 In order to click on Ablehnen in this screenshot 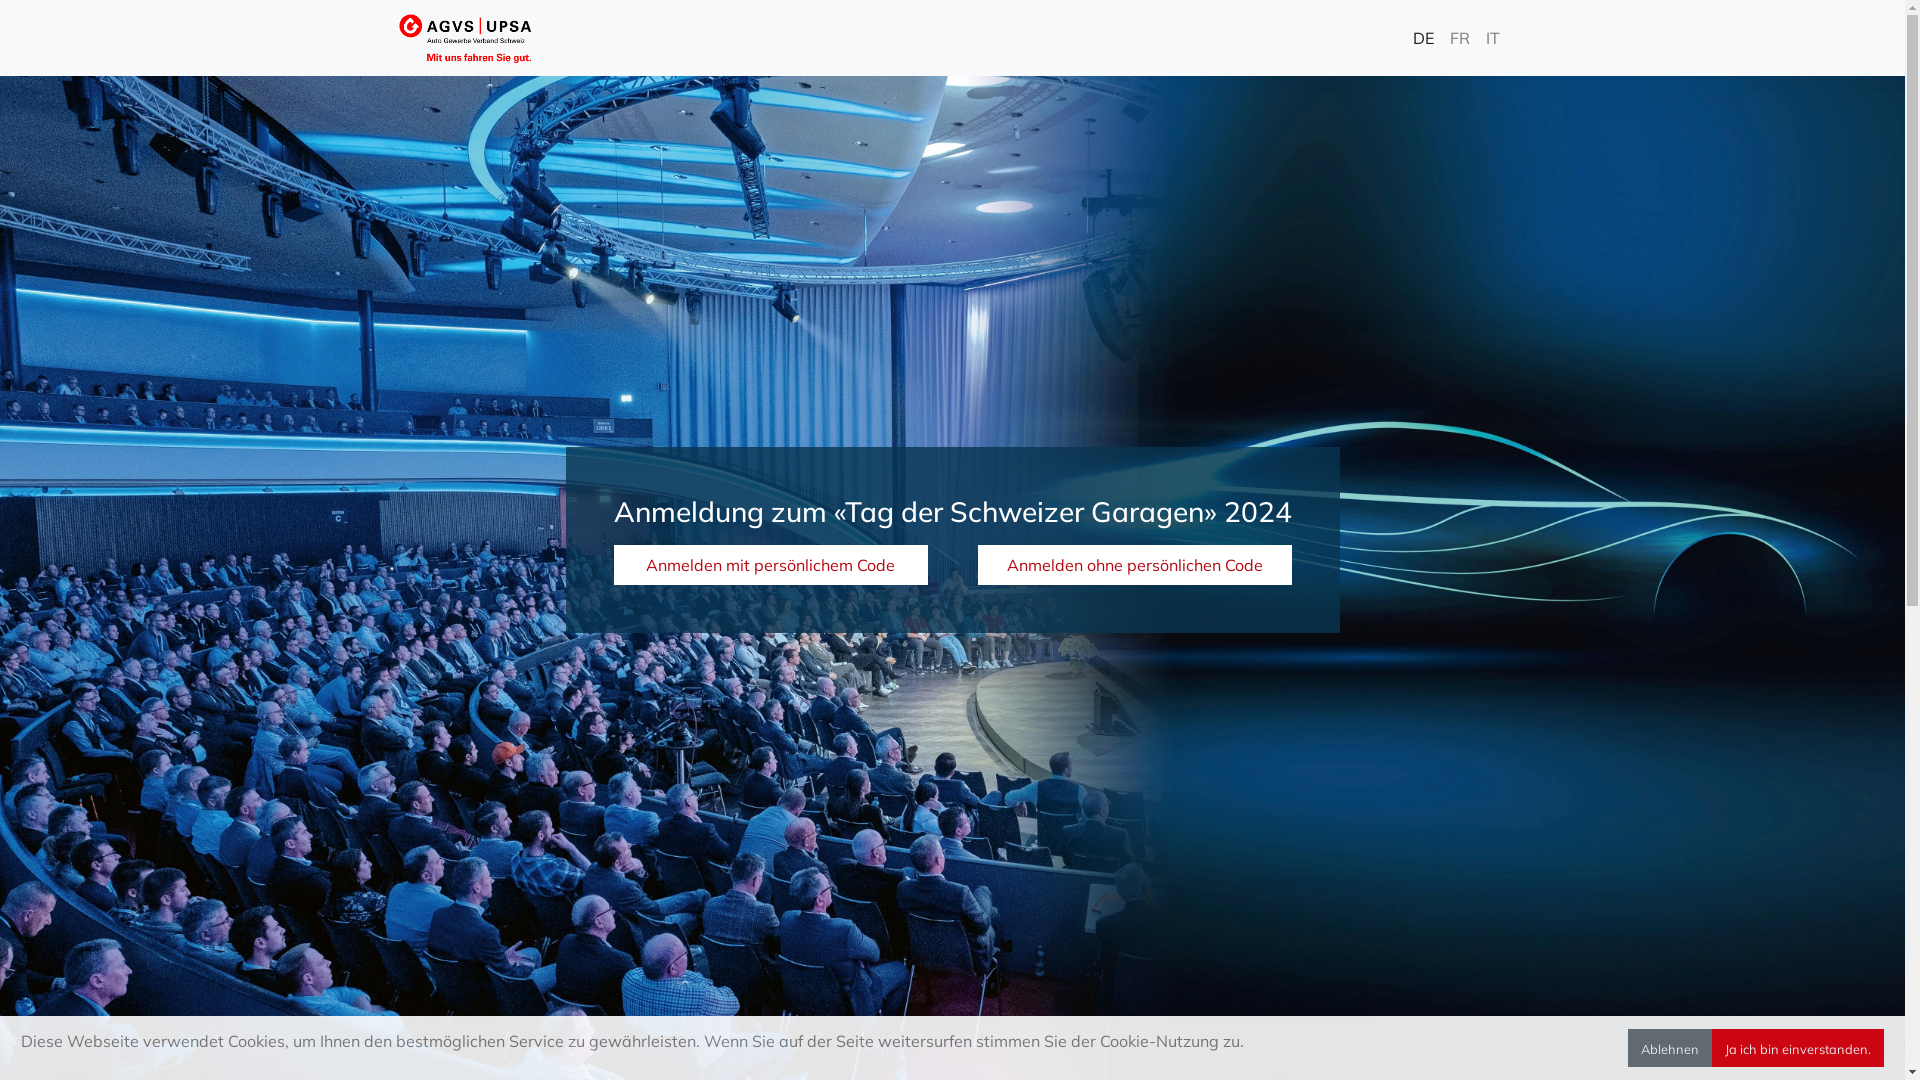, I will do `click(1670, 1048)`.